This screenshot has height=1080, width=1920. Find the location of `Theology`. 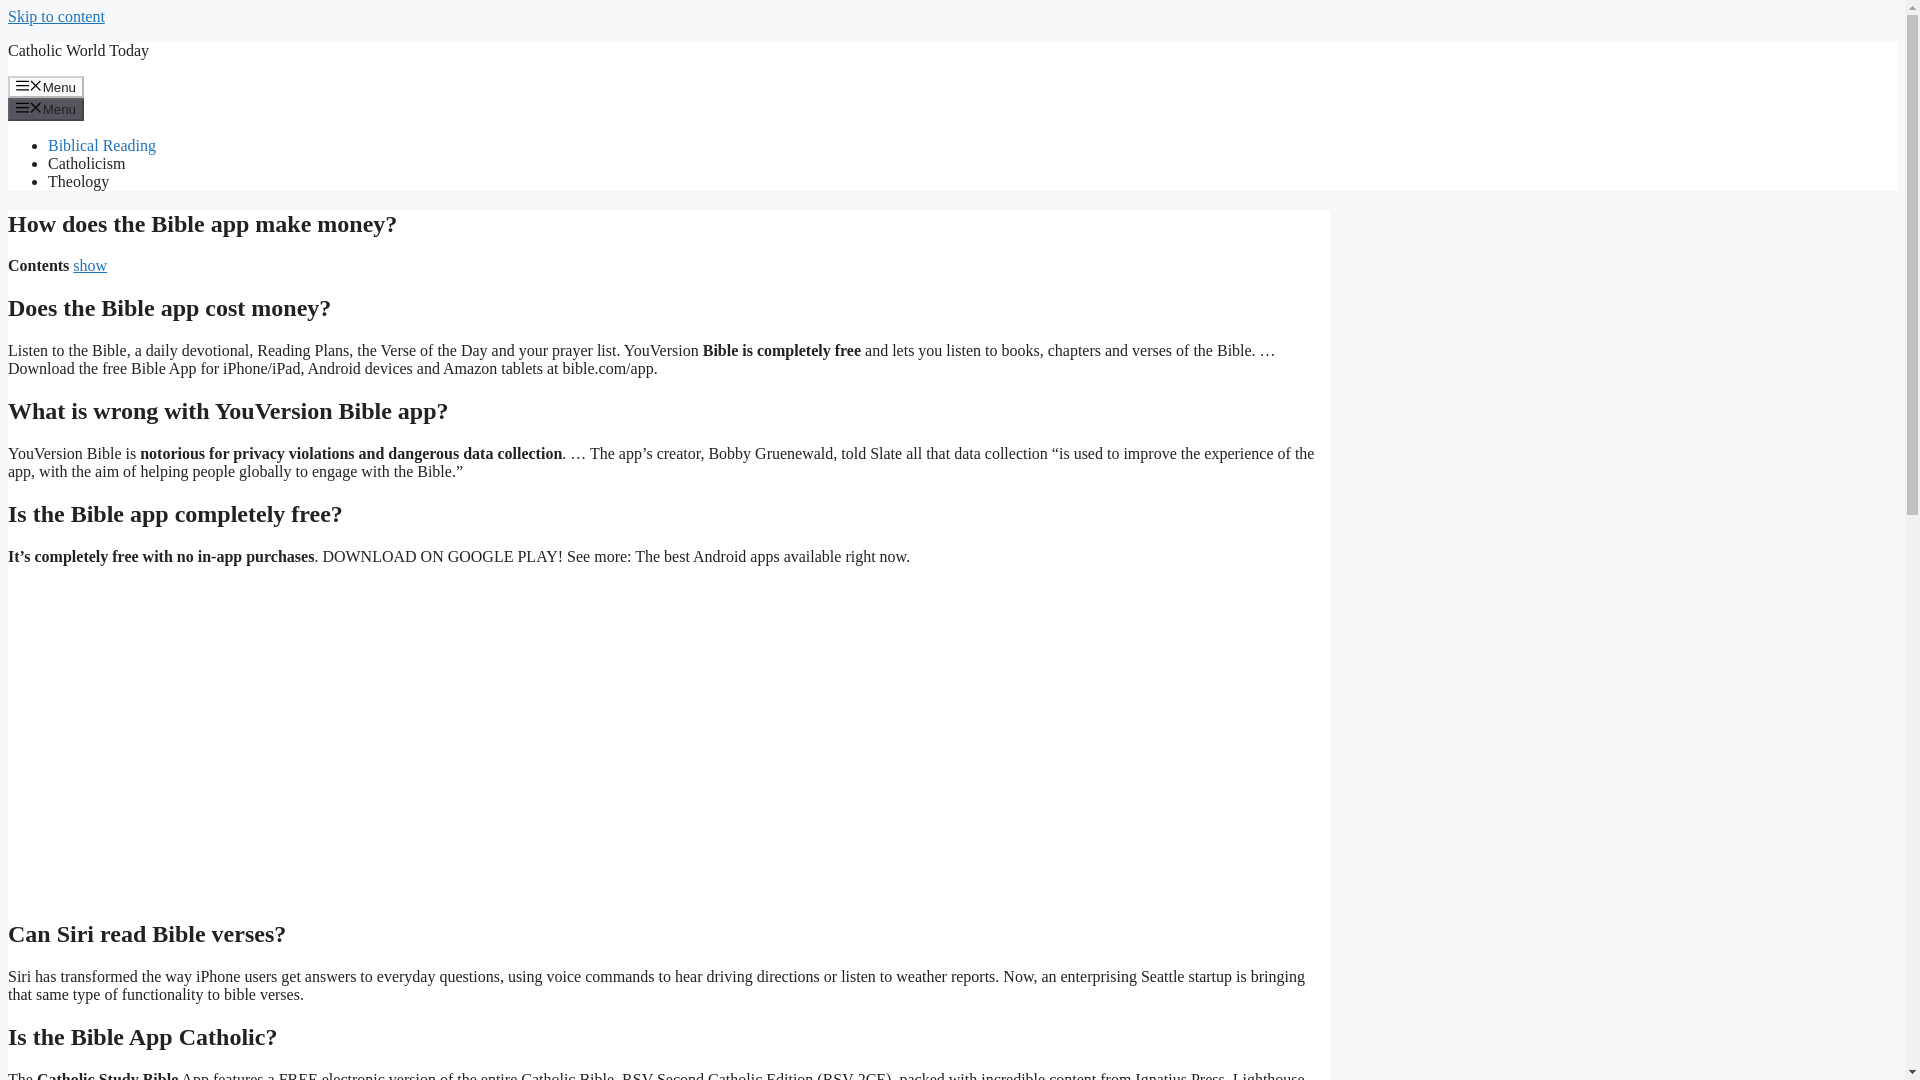

Theology is located at coordinates (78, 181).